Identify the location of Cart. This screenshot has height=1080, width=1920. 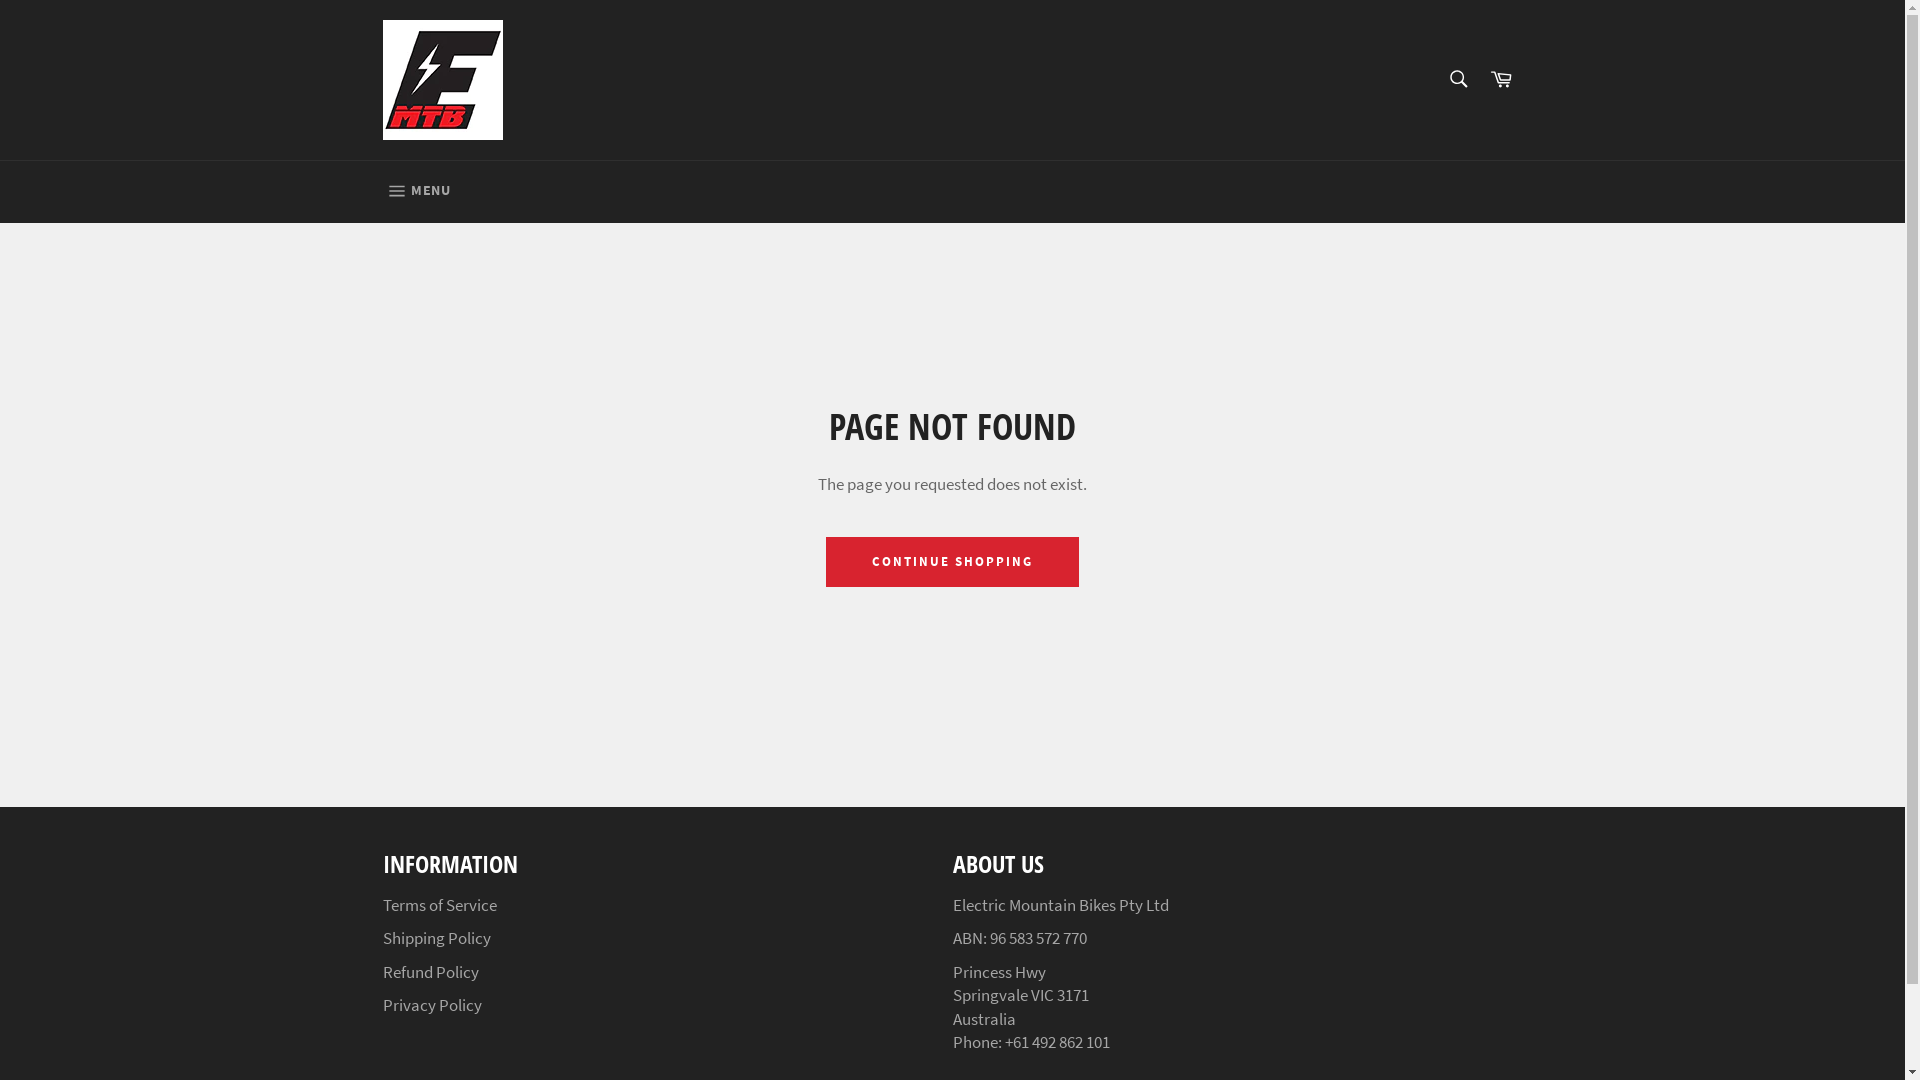
(1501, 80).